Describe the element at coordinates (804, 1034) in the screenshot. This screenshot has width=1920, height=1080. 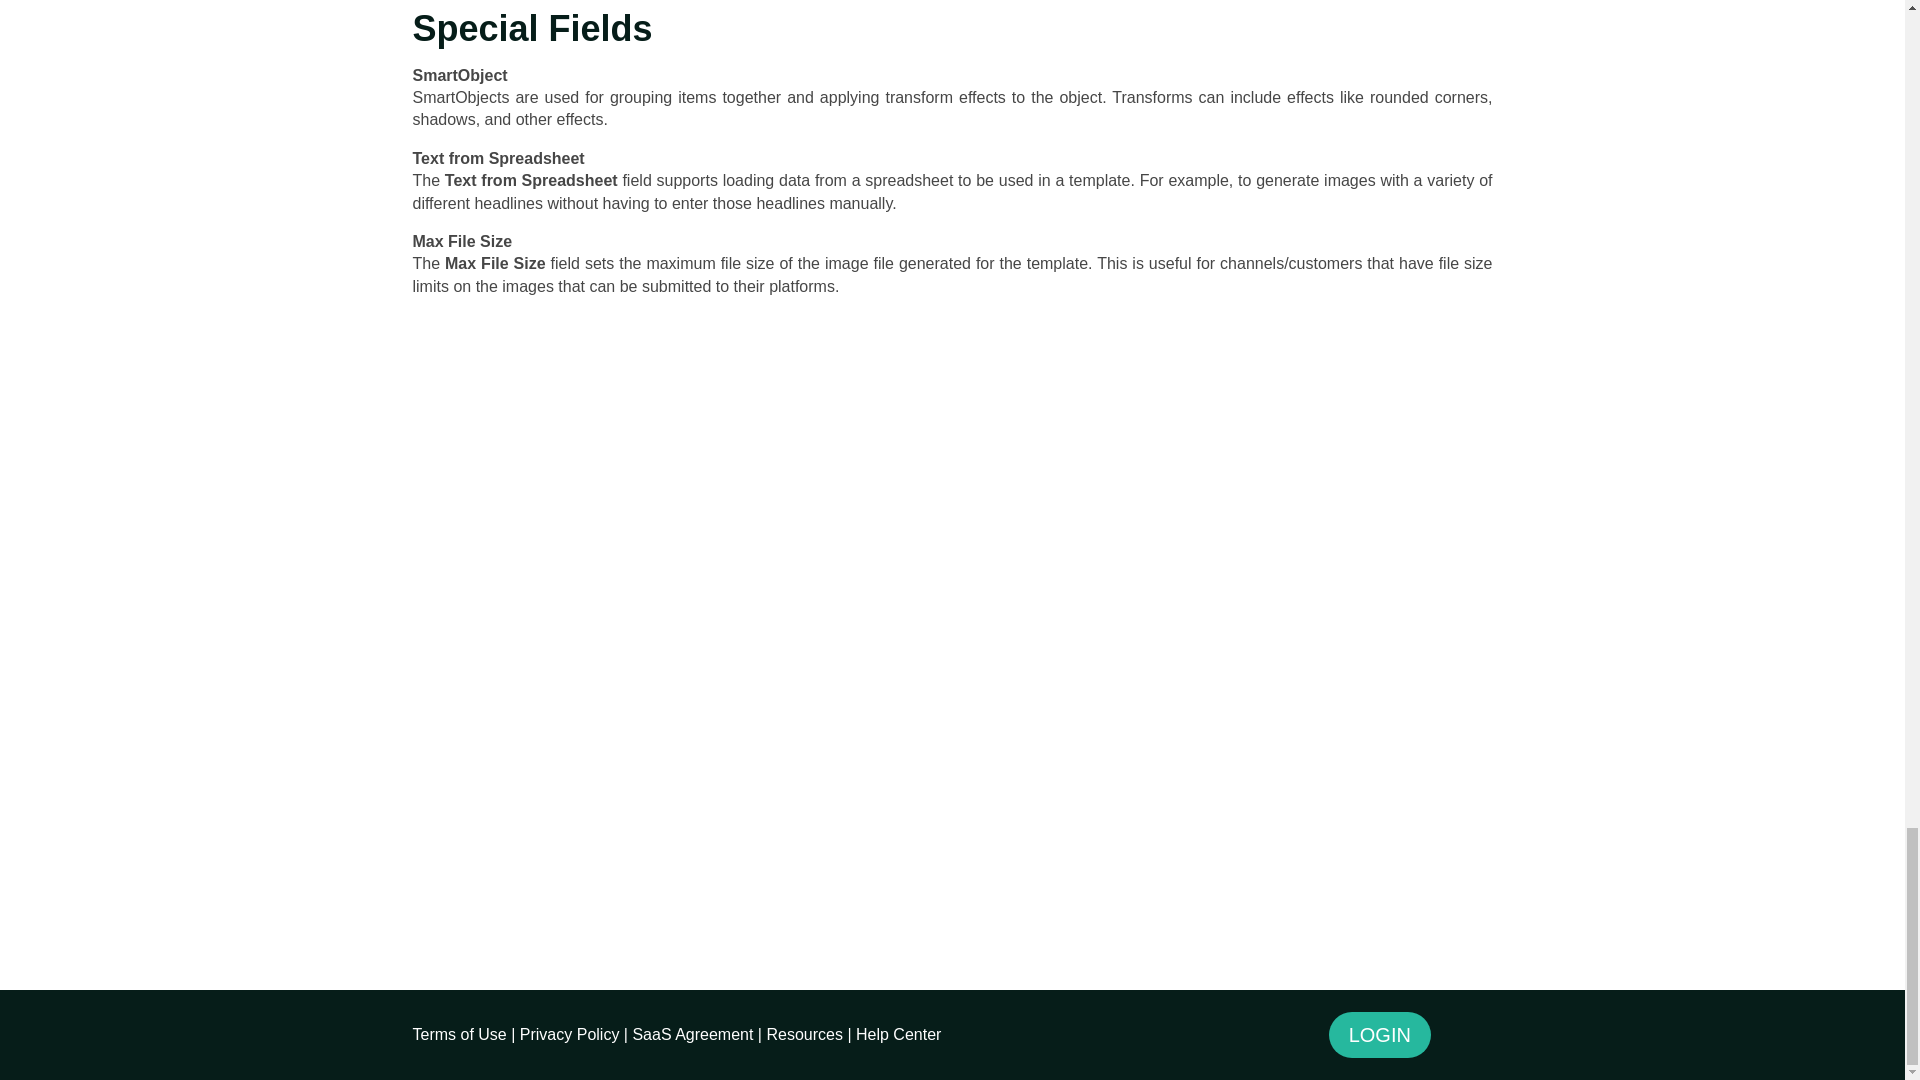
I see `Resources` at that location.